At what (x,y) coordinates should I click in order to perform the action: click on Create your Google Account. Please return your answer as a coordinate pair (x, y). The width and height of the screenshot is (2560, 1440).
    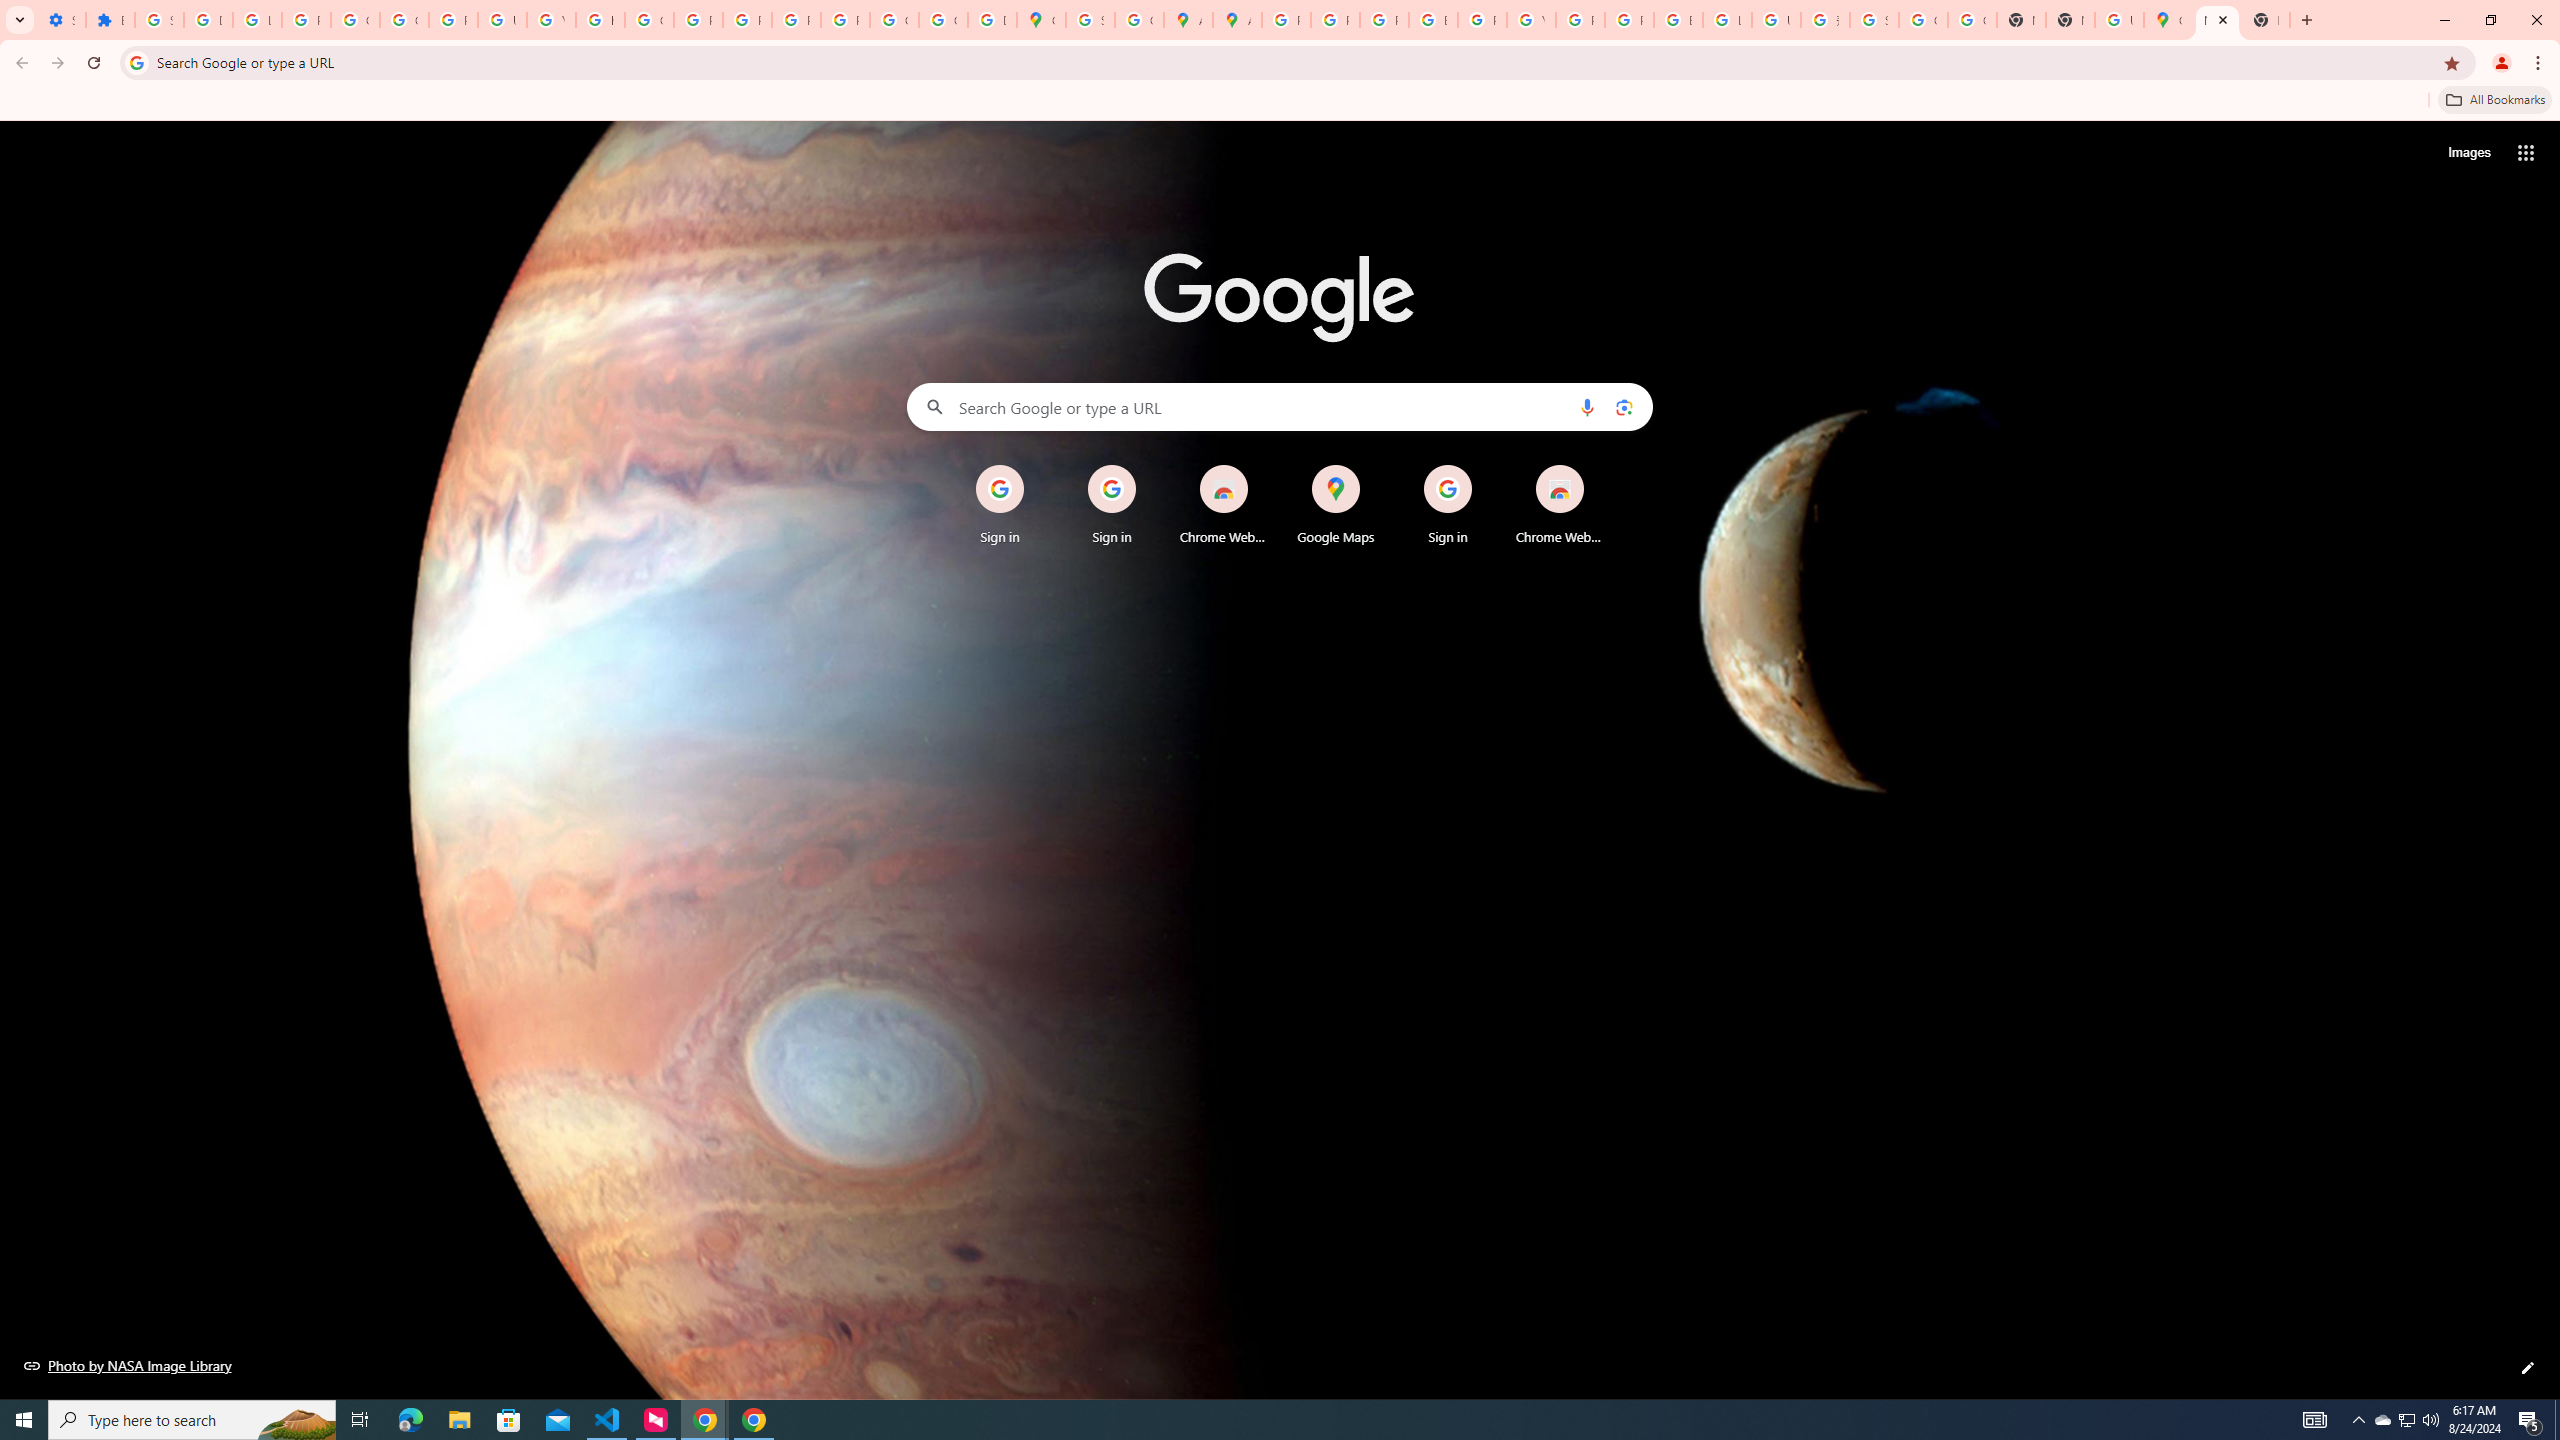
    Looking at the image, I should click on (1138, 20).